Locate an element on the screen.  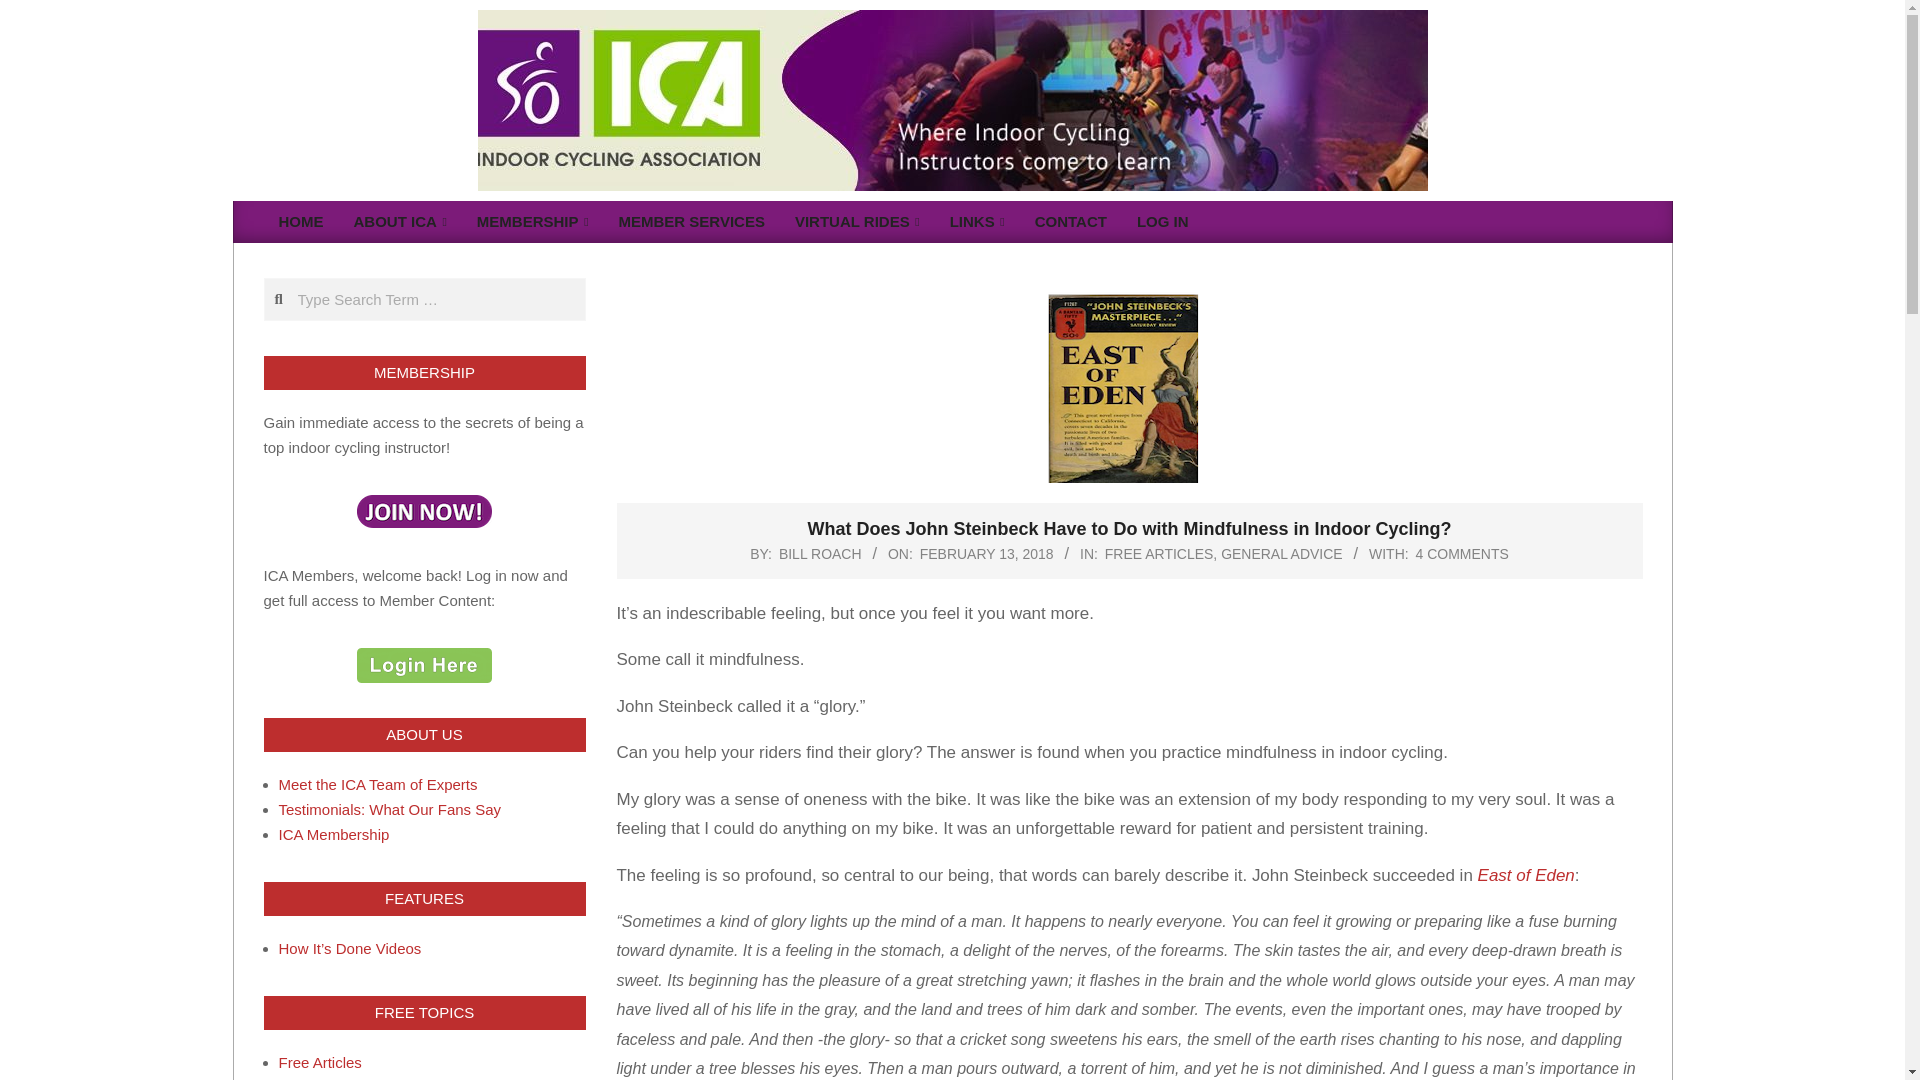
FREE ARTICLES is located at coordinates (1159, 554).